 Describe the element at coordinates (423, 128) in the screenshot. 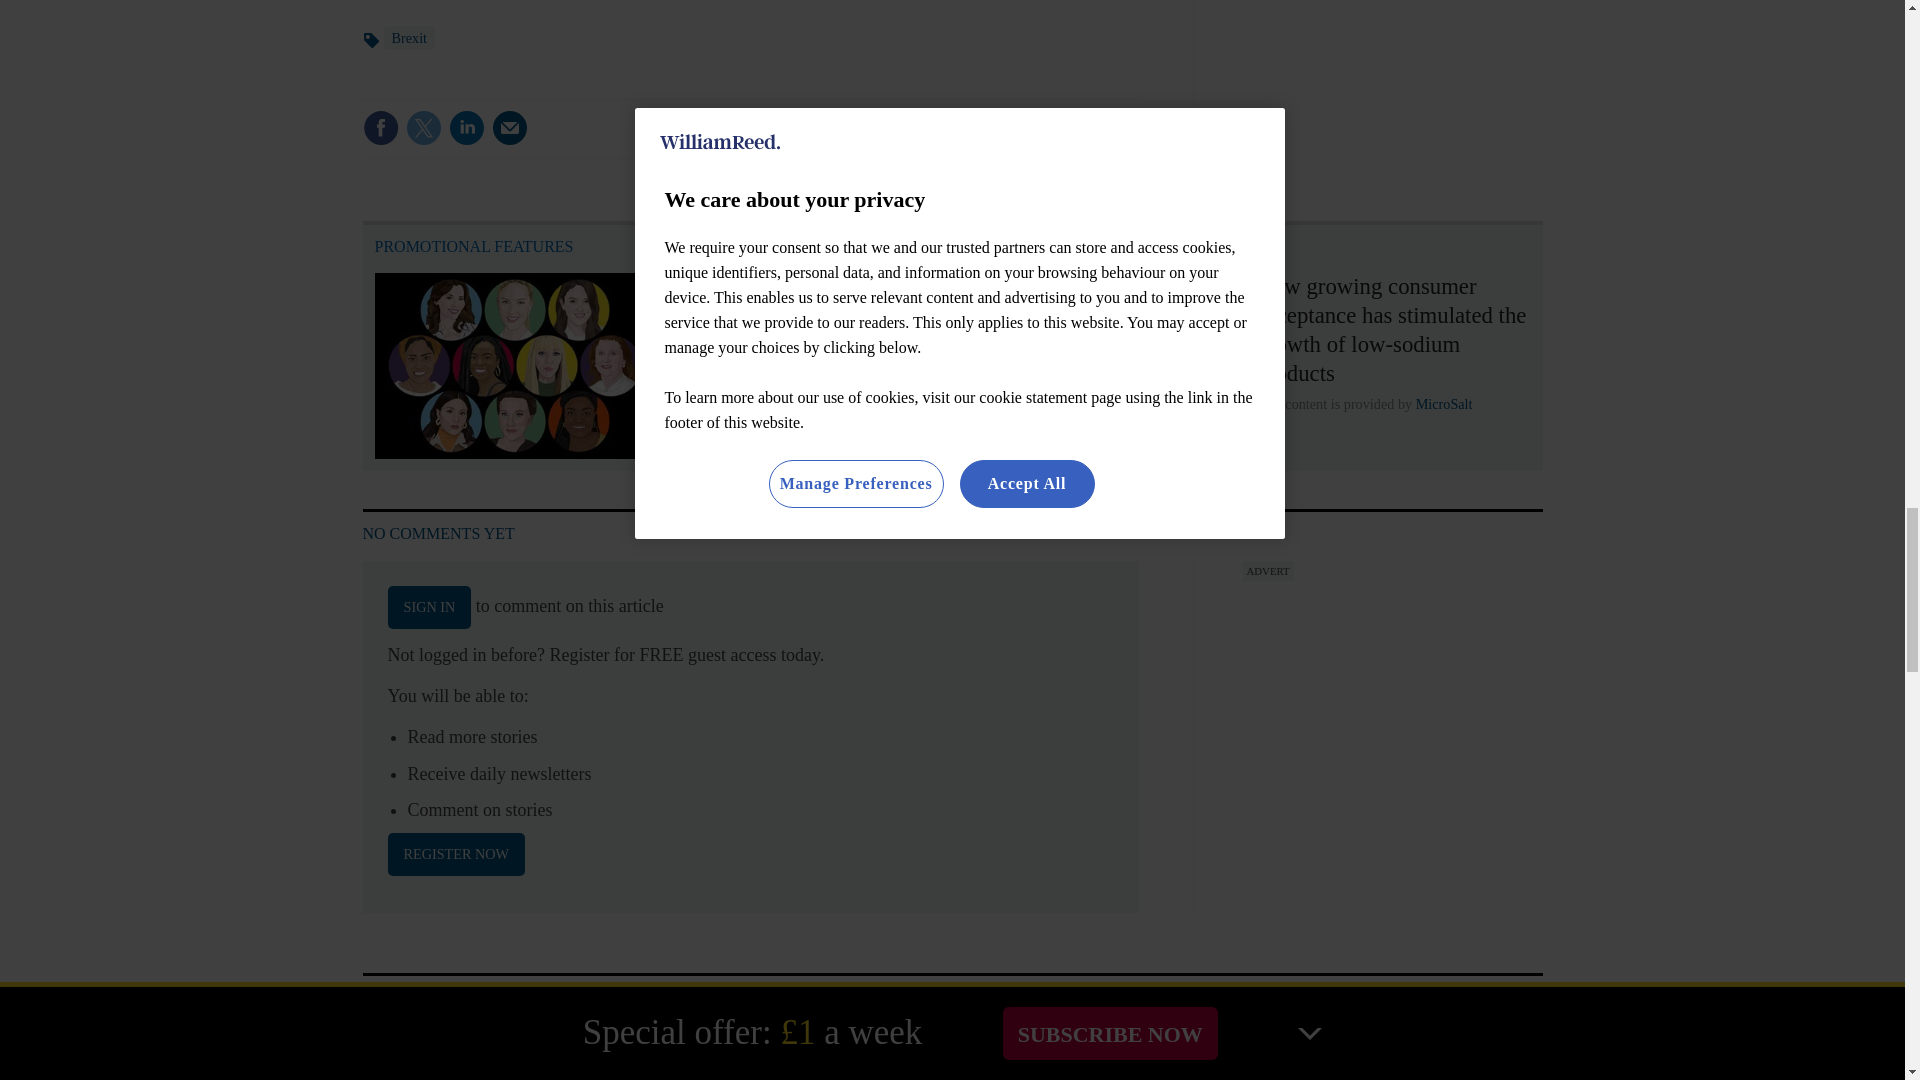

I see `Share this on Twitter` at that location.